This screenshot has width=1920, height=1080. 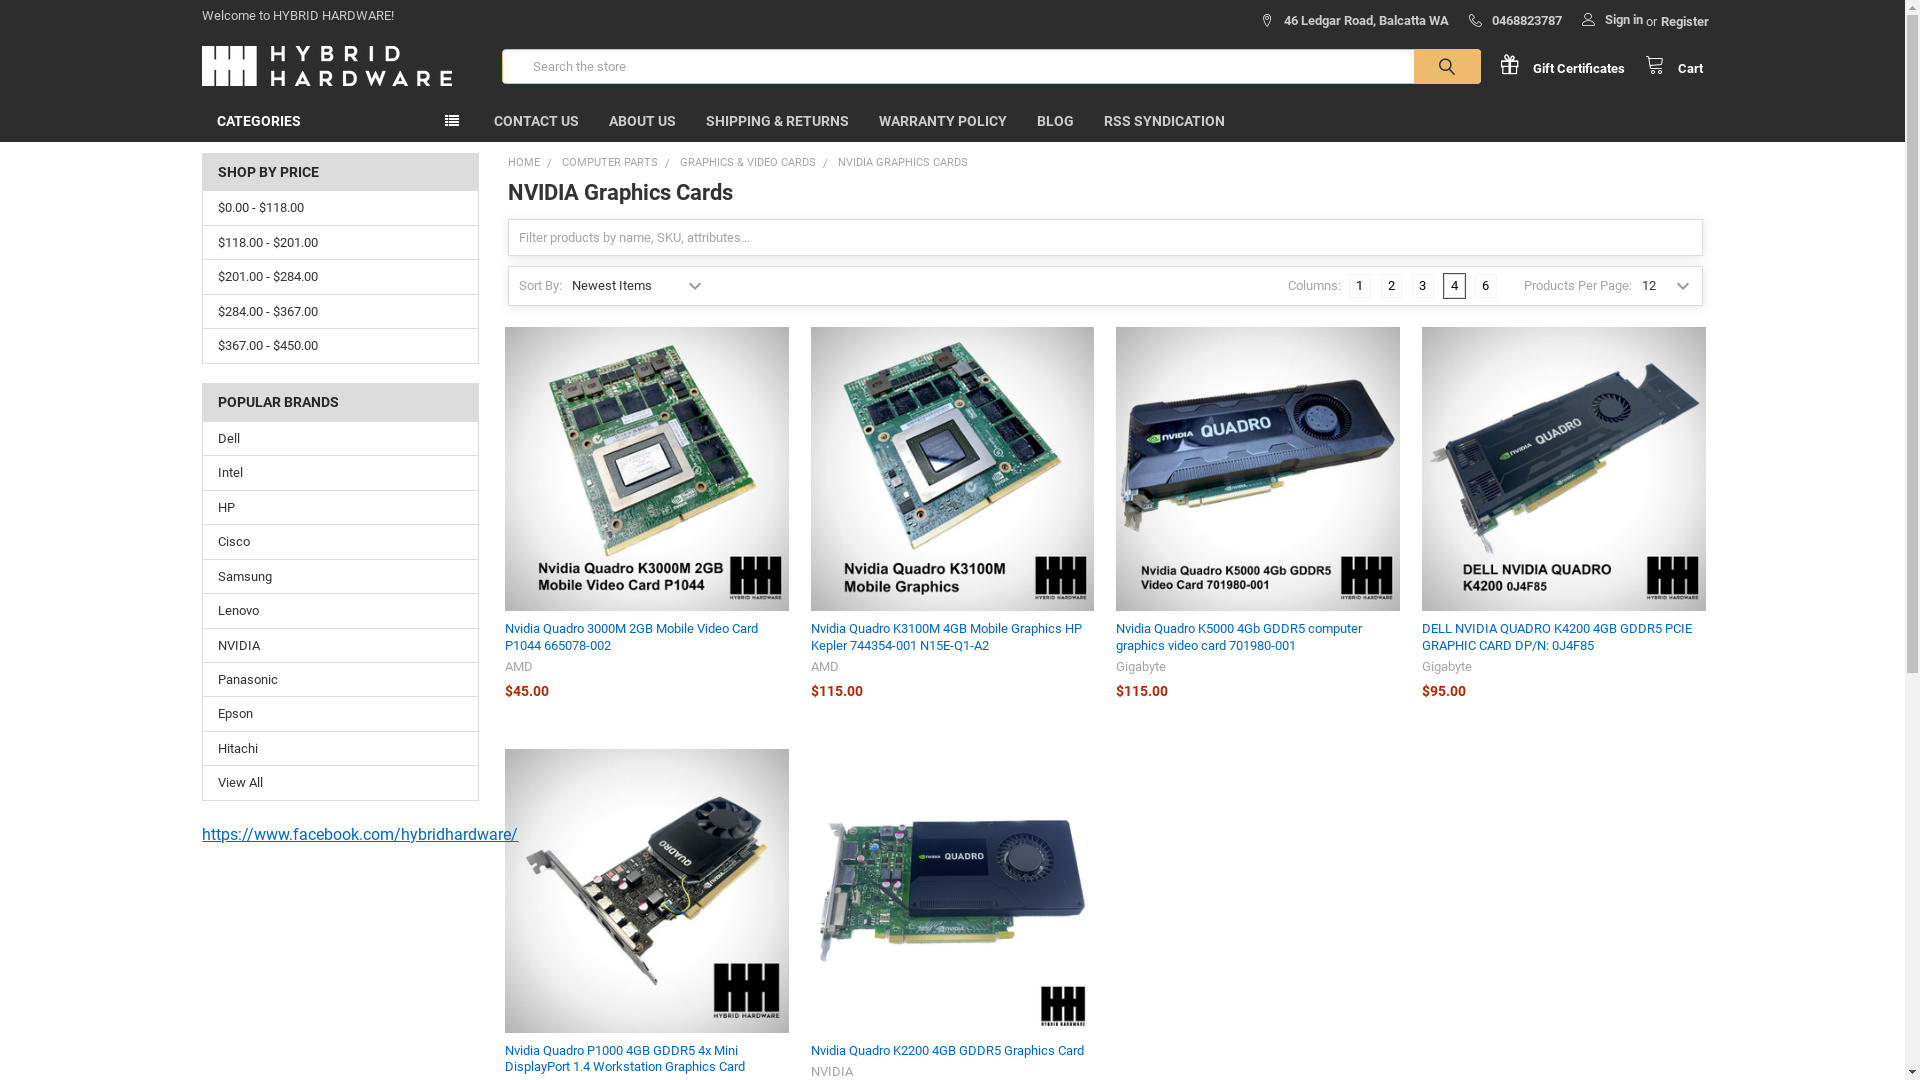 What do you see at coordinates (340, 646) in the screenshot?
I see `NVIDIA` at bounding box center [340, 646].